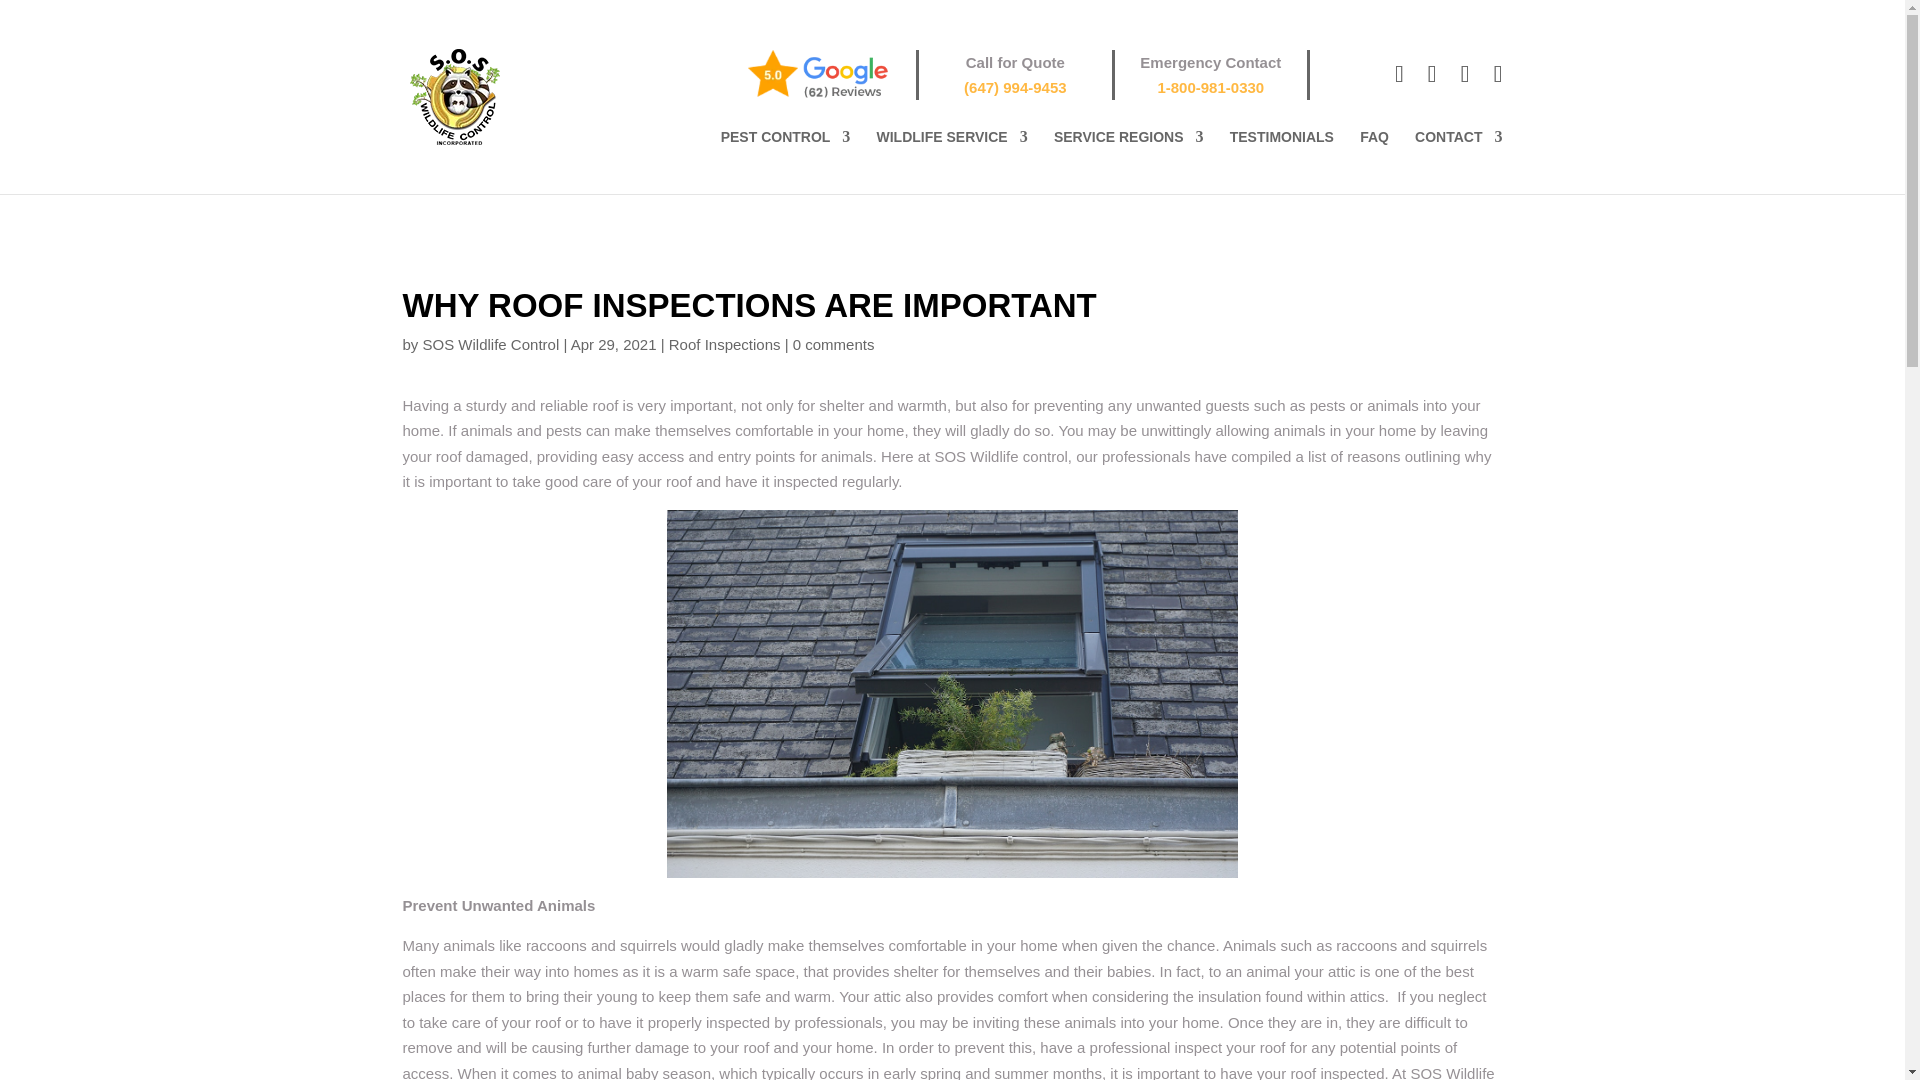 The image size is (1920, 1080). What do you see at coordinates (1128, 162) in the screenshot?
I see `SERVICE REGIONS` at bounding box center [1128, 162].